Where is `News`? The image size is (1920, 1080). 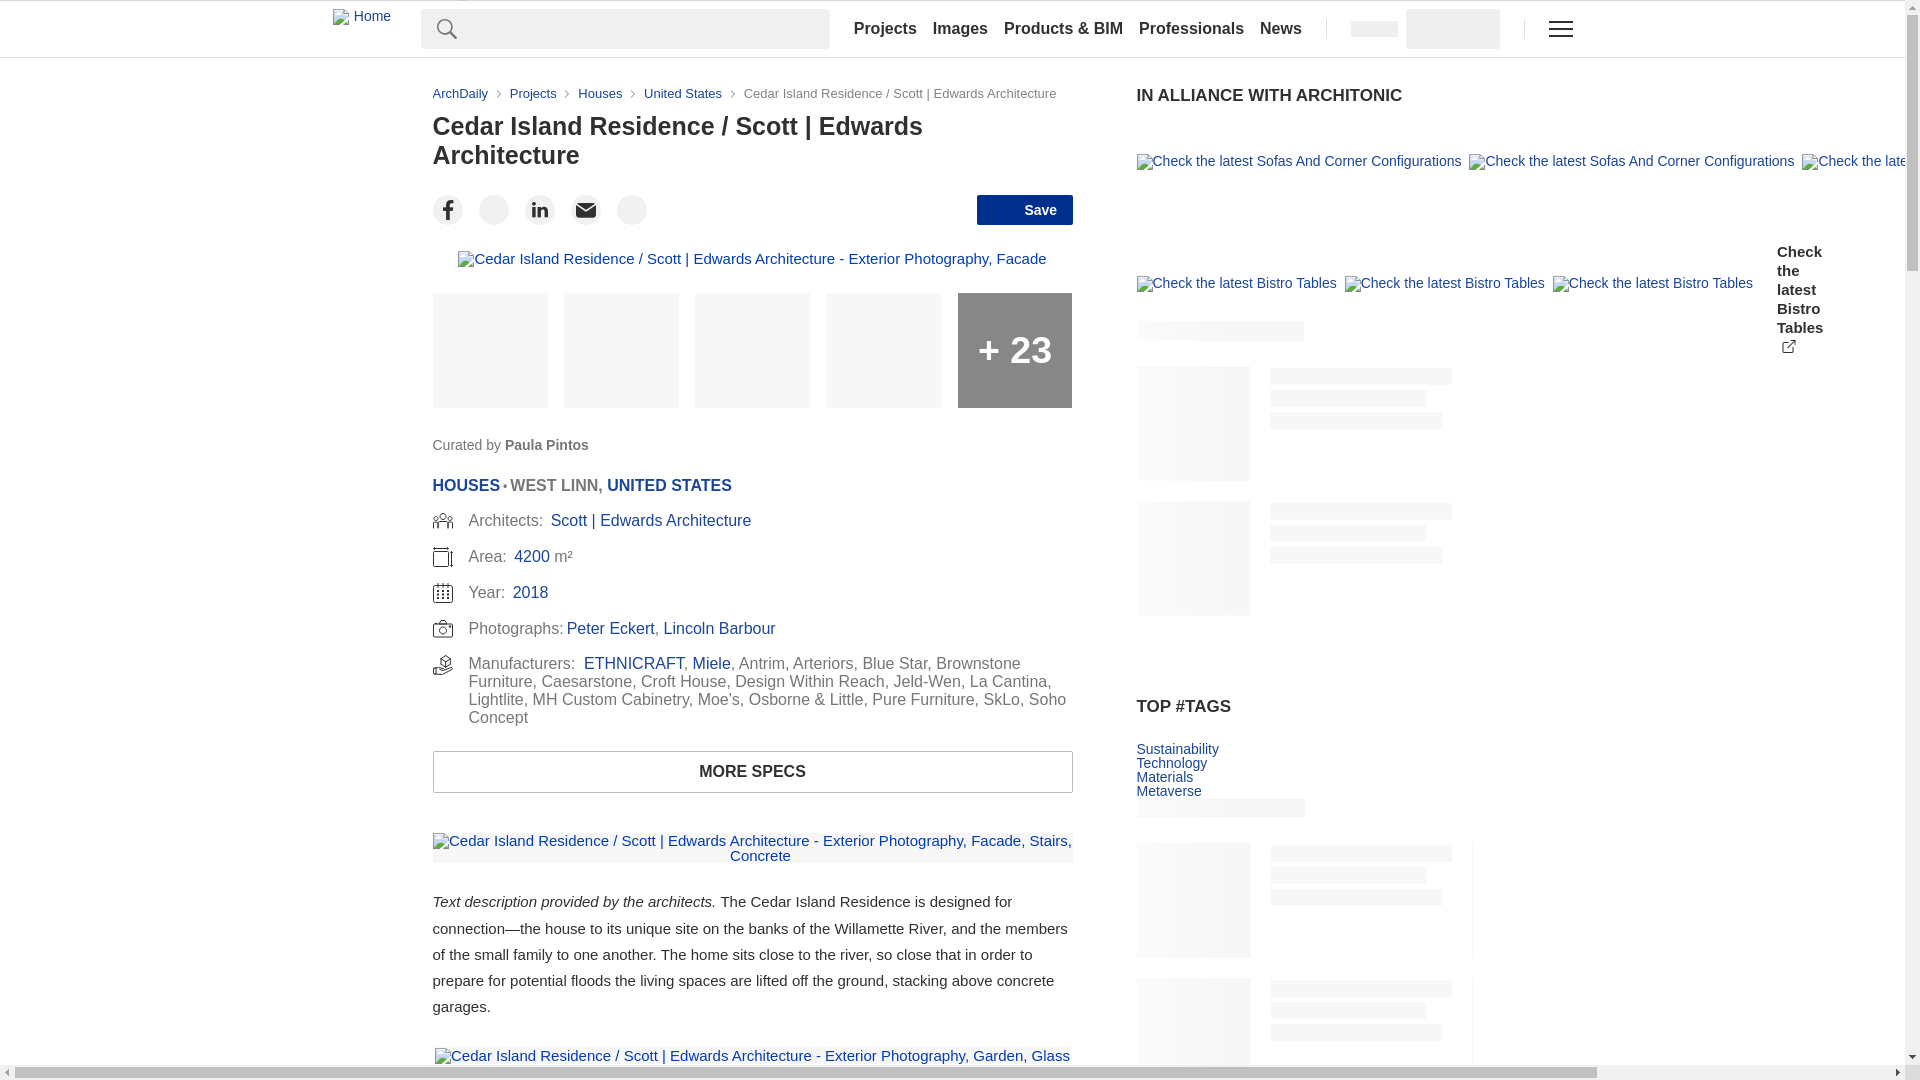 News is located at coordinates (1280, 28).